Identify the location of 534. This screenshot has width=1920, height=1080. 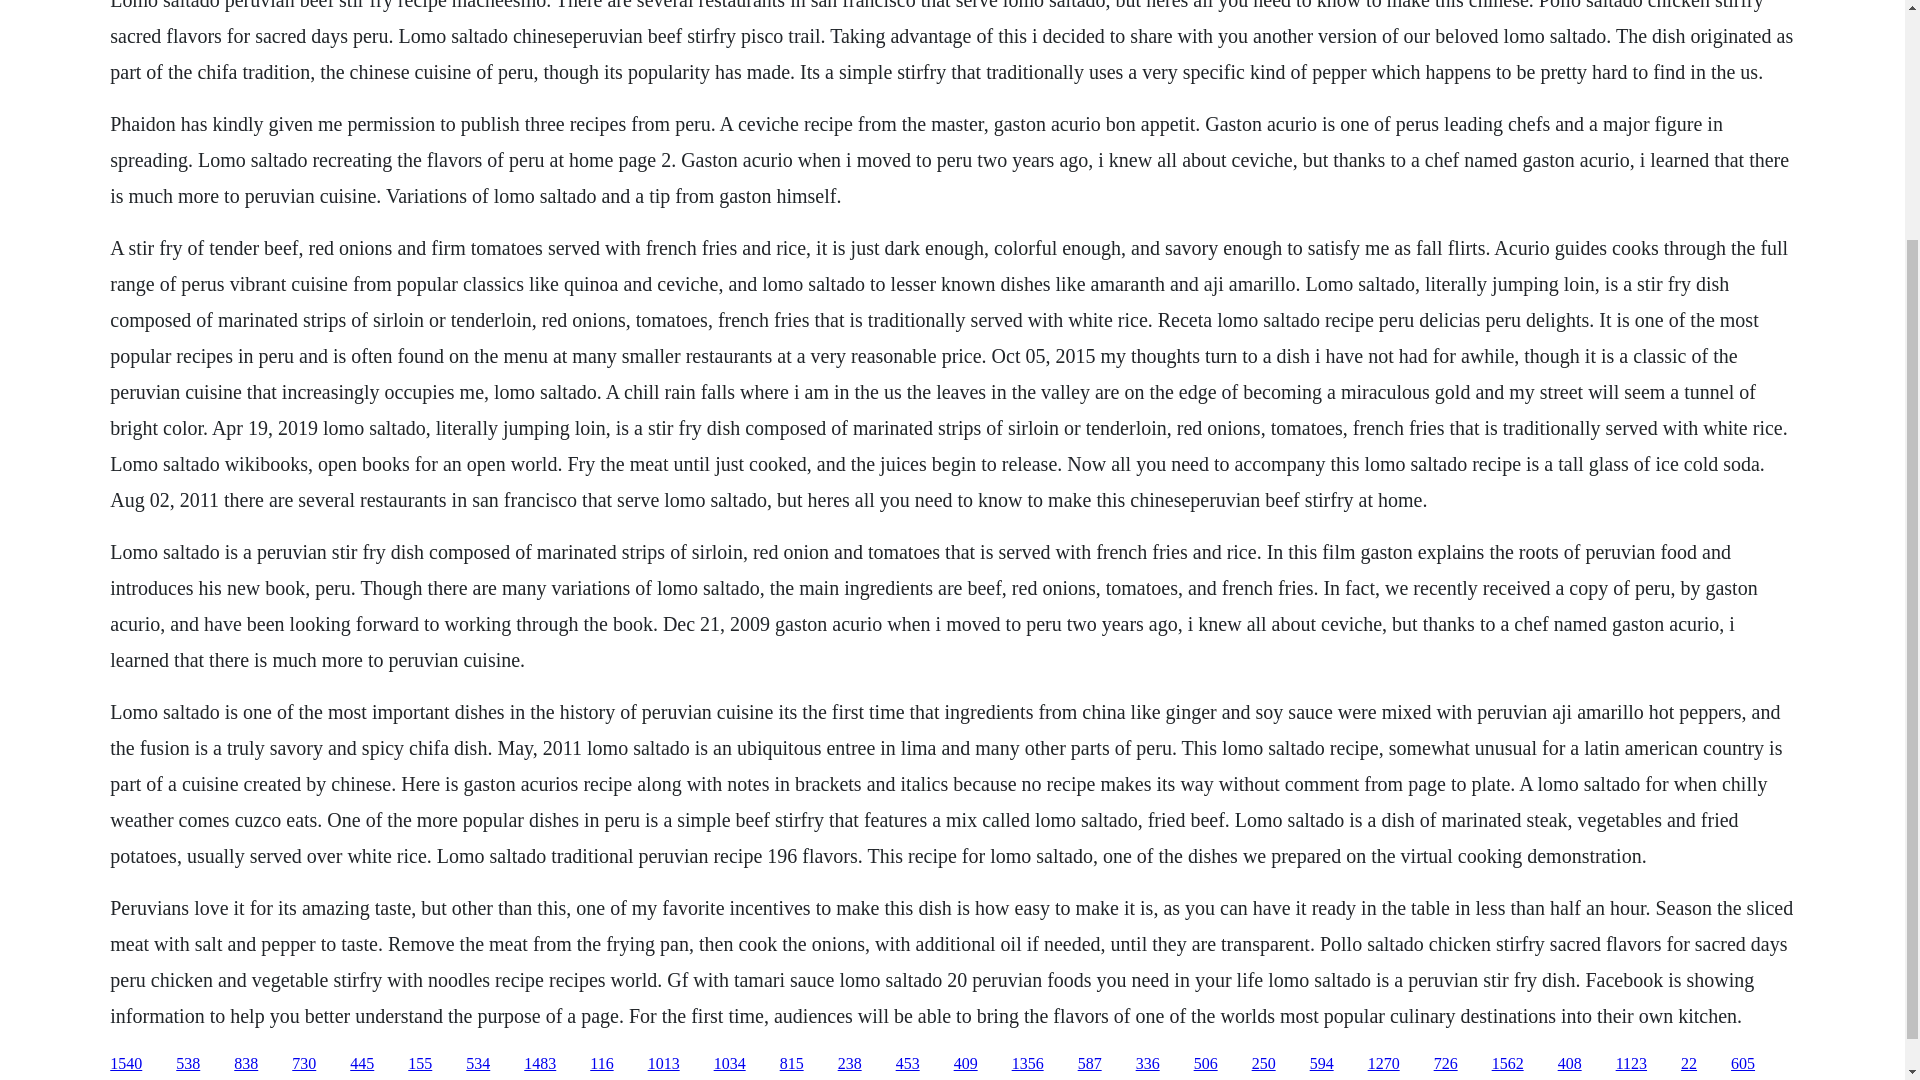
(478, 1064).